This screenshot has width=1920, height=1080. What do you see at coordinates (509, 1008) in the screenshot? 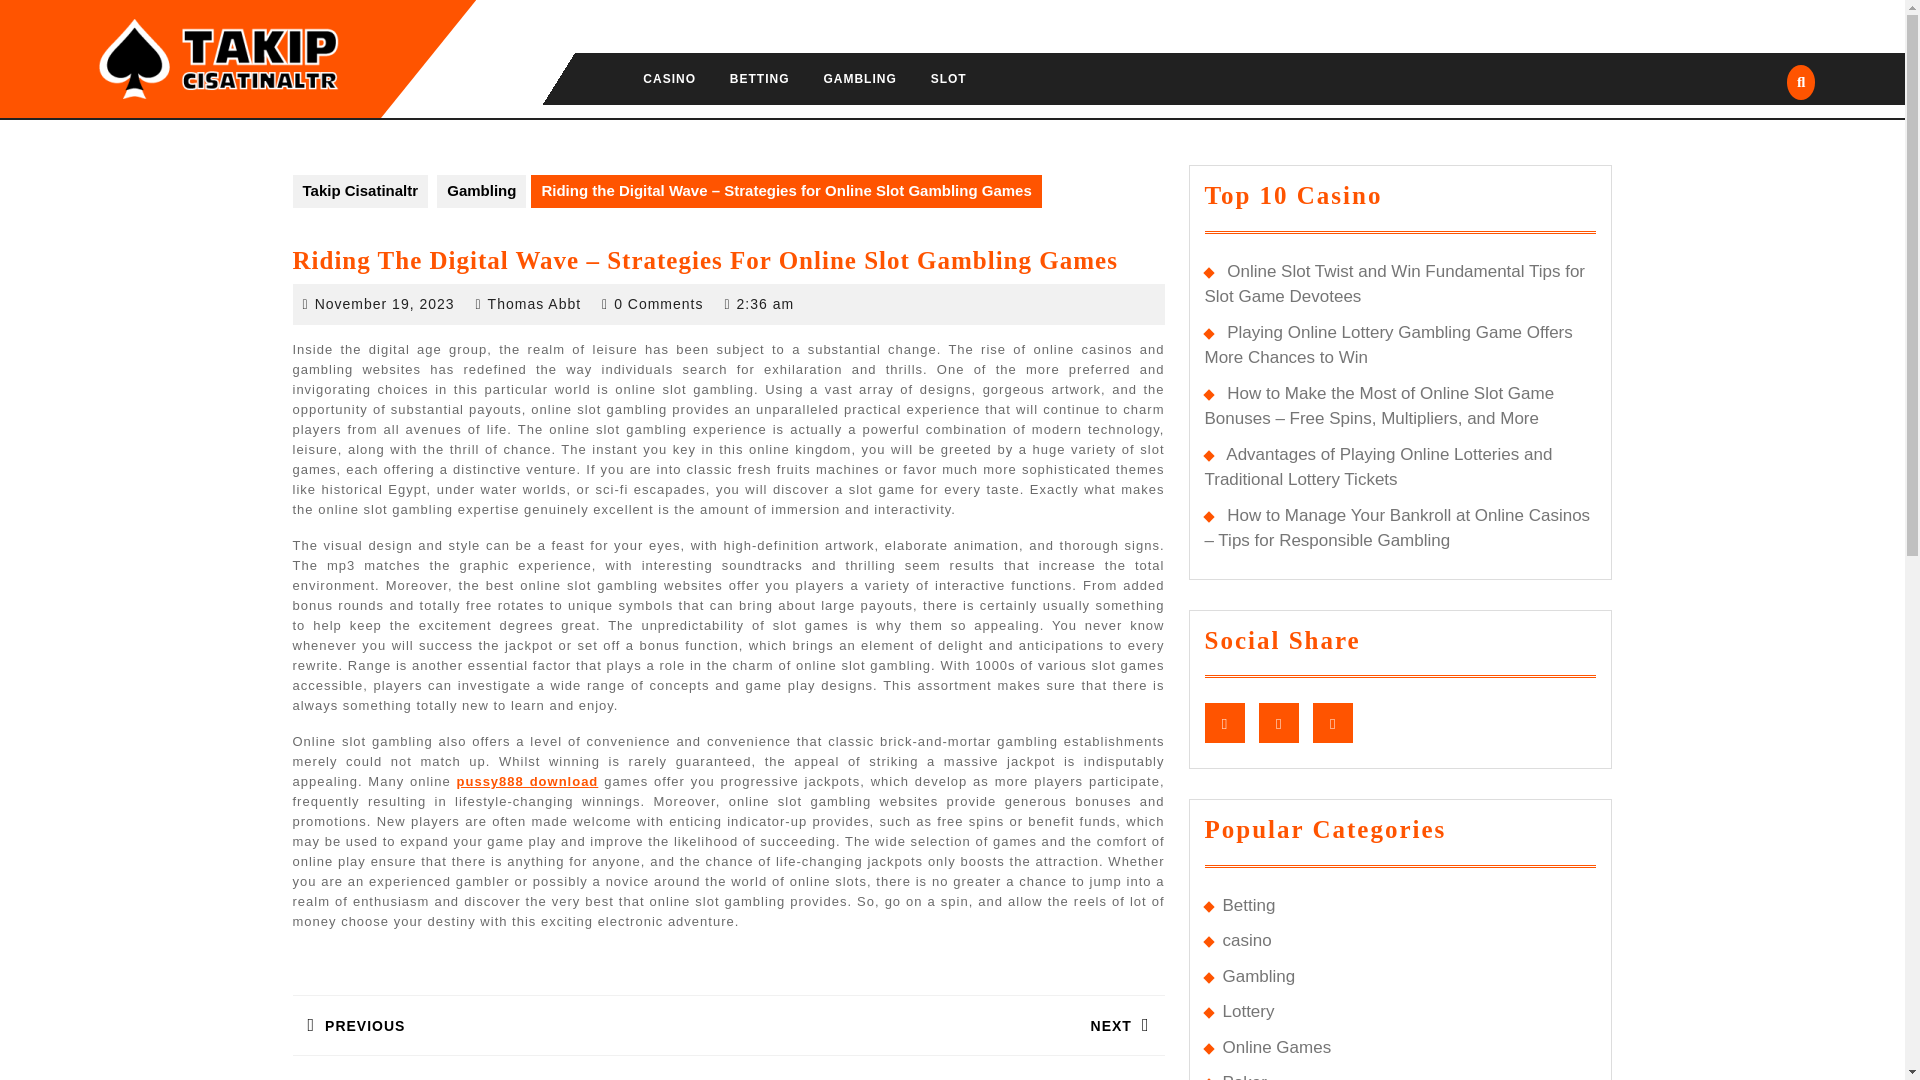
I see `Gambling` at bounding box center [509, 1008].